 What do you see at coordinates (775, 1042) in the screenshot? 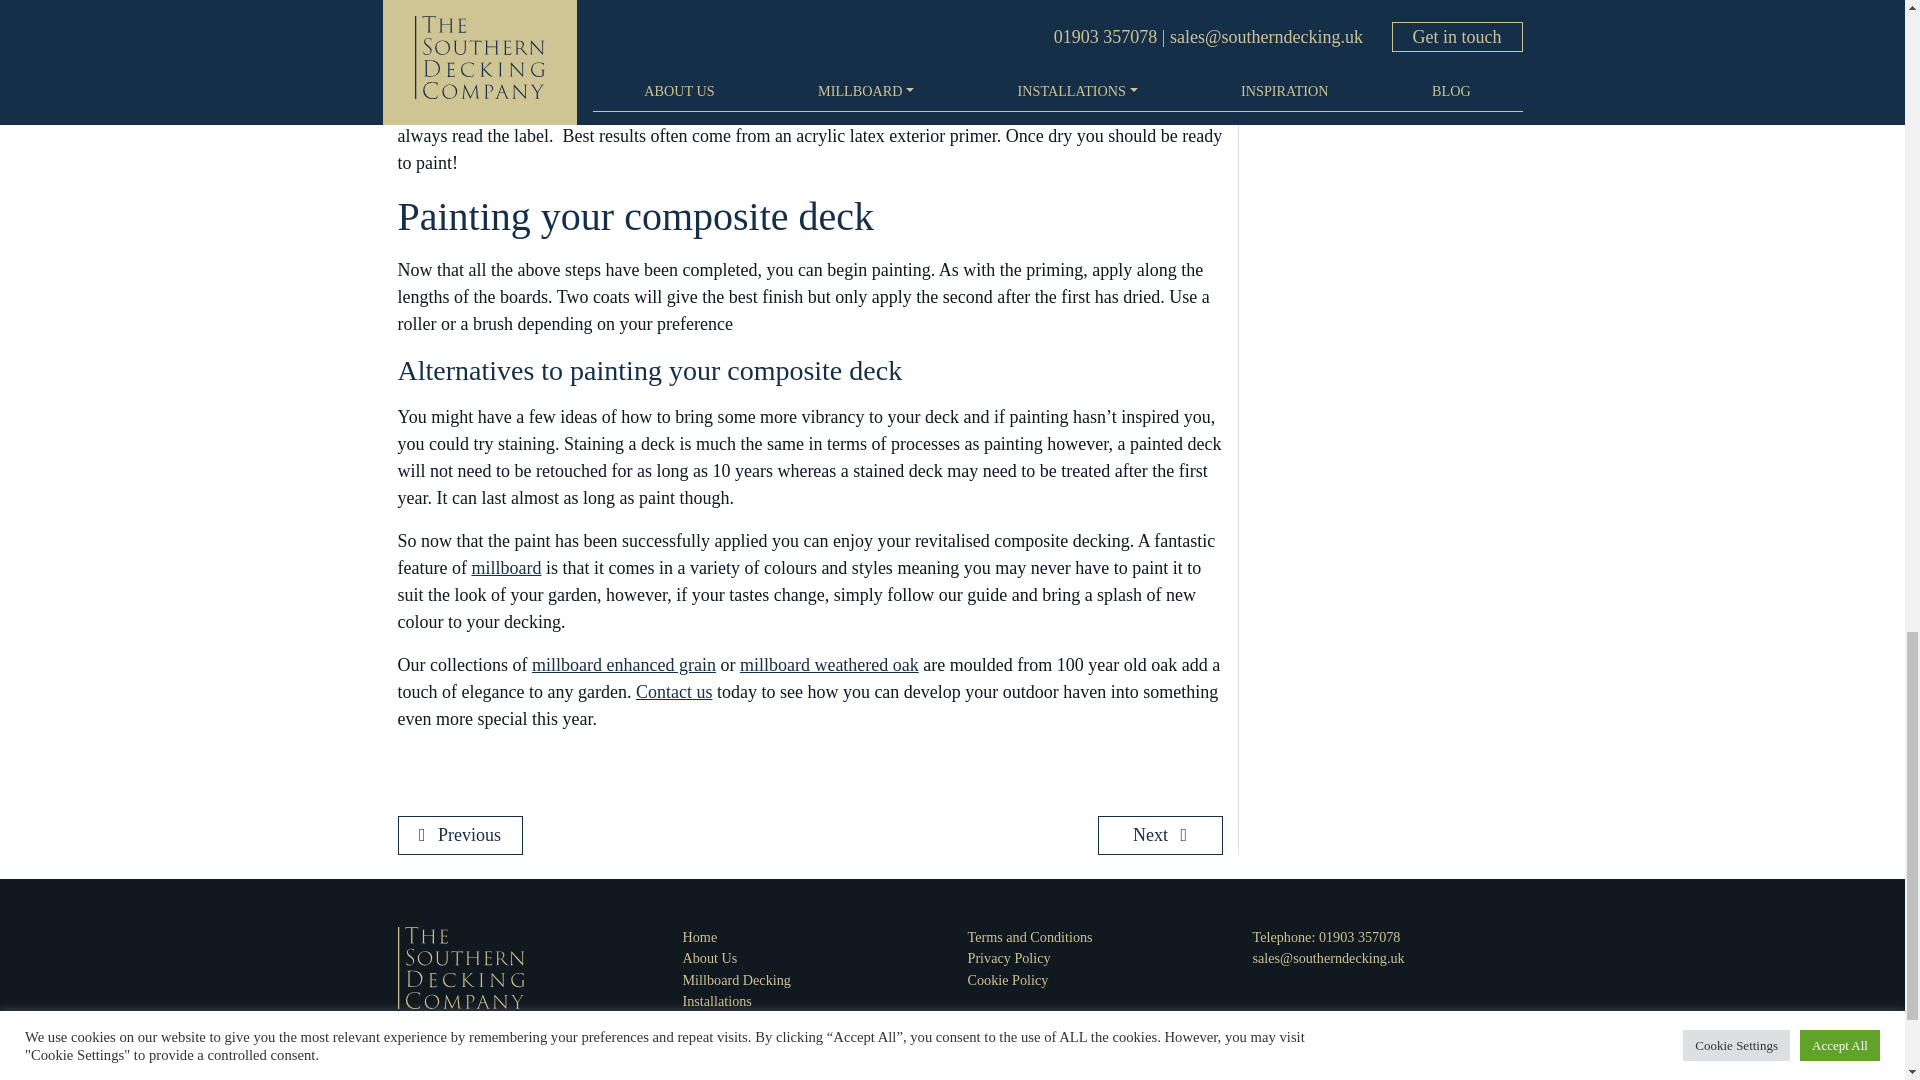
I see `Commercial Composite Decking` at bounding box center [775, 1042].